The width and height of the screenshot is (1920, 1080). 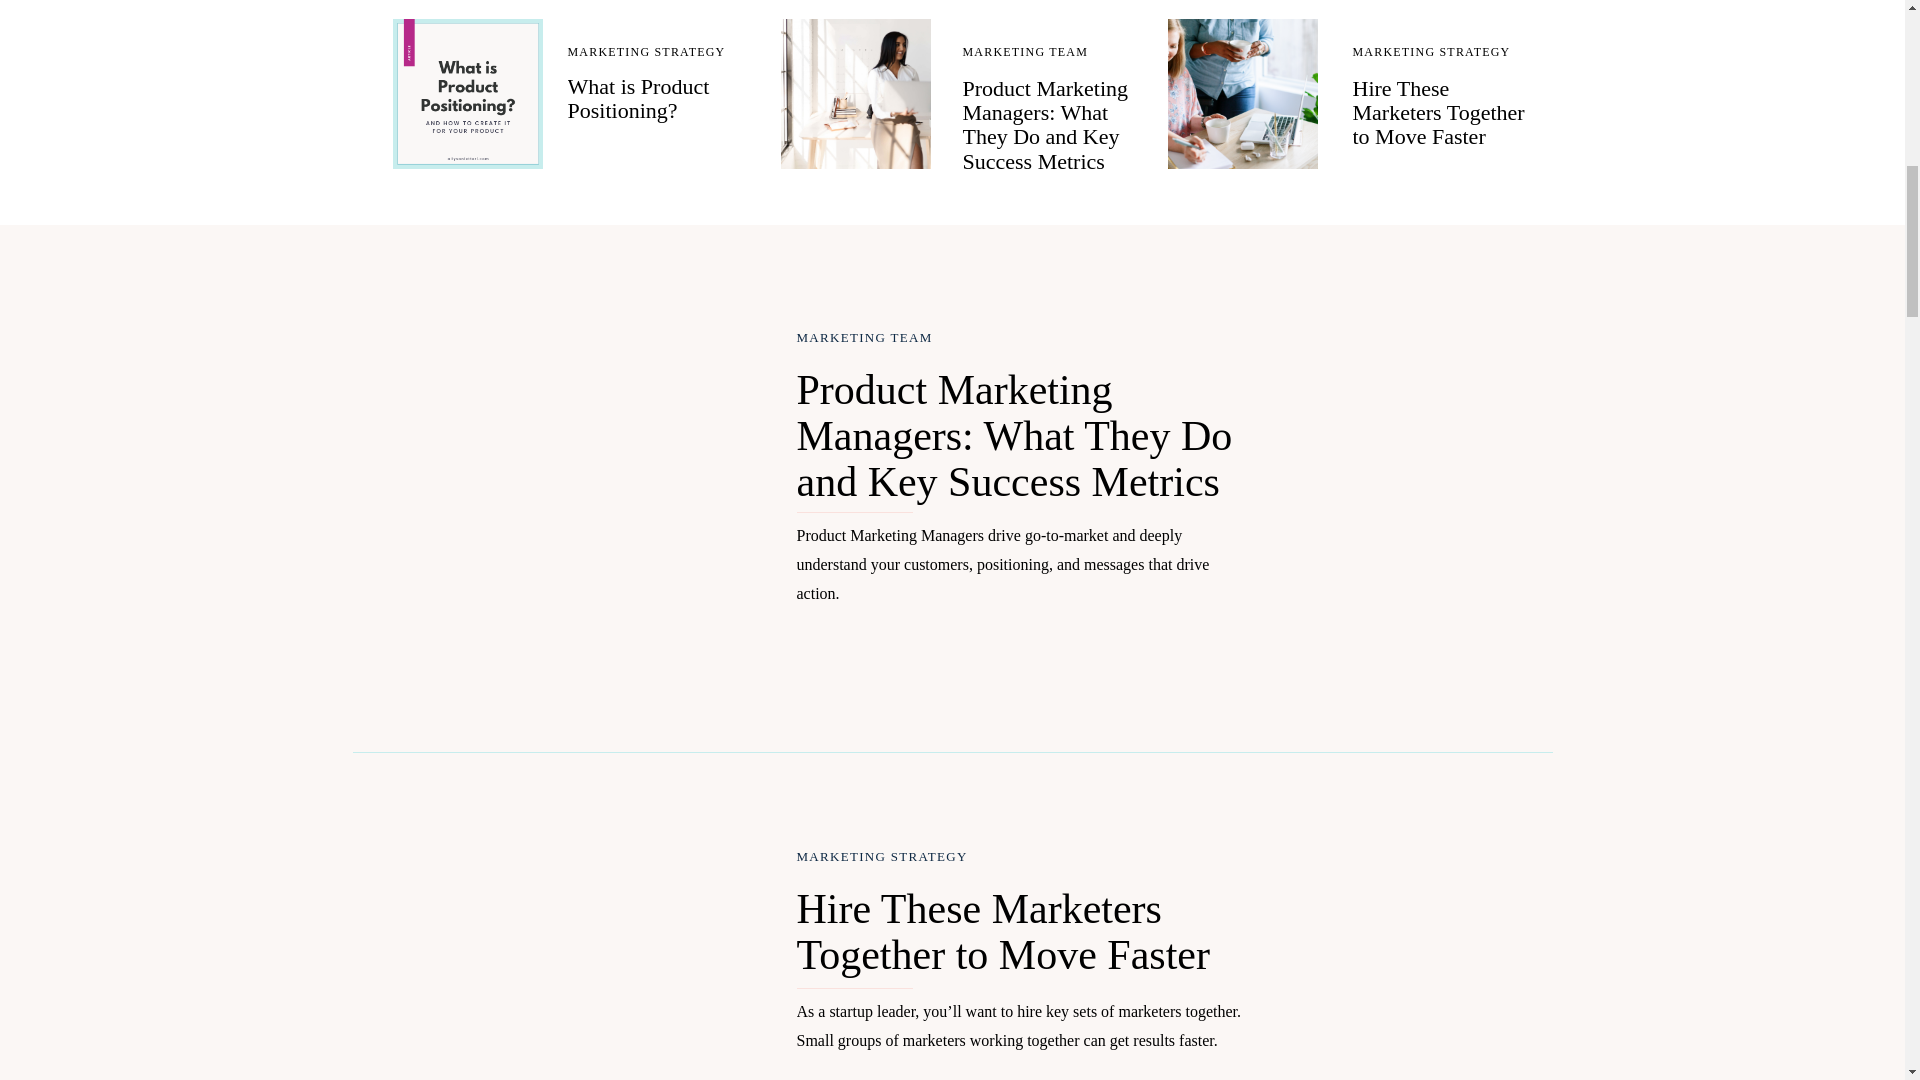 What do you see at coordinates (1438, 112) in the screenshot?
I see `Hire These Marketers Together to Move Faster` at bounding box center [1438, 112].